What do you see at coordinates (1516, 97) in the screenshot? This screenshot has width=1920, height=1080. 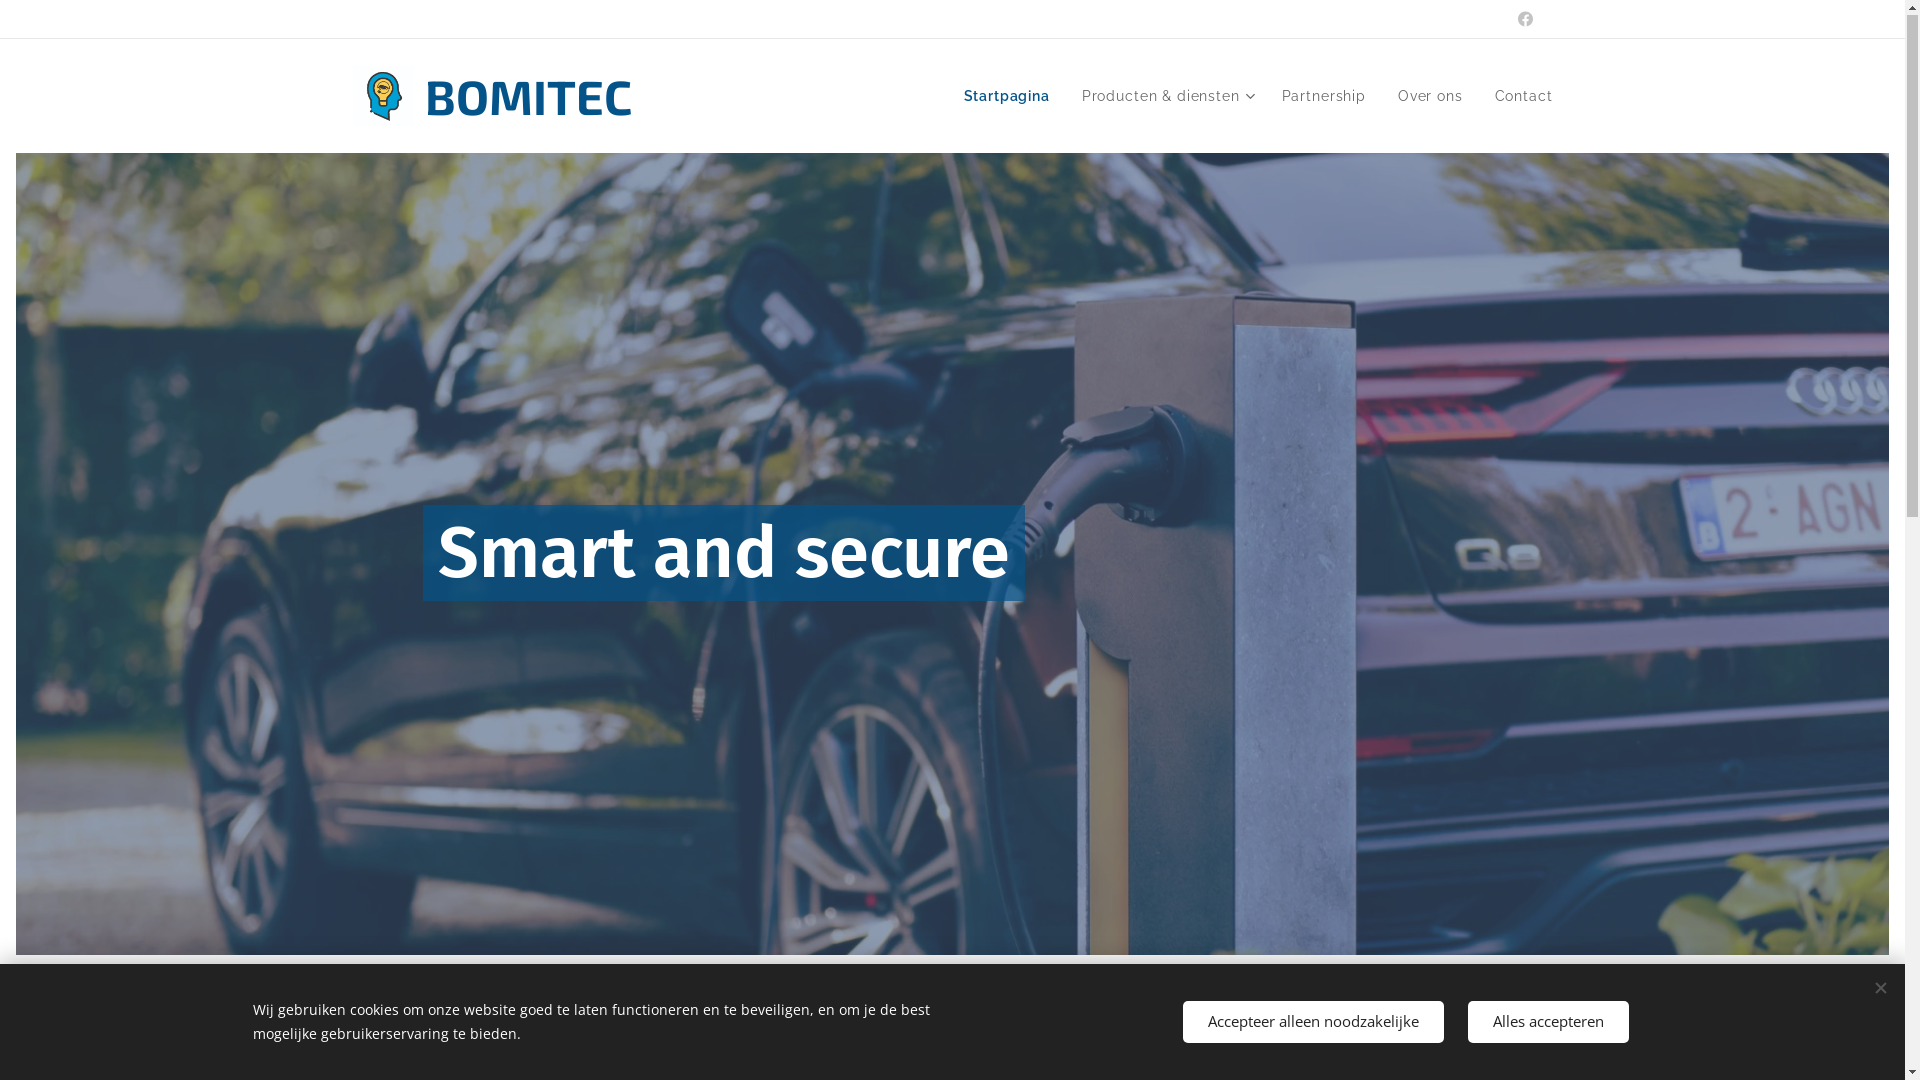 I see `Contact` at bounding box center [1516, 97].